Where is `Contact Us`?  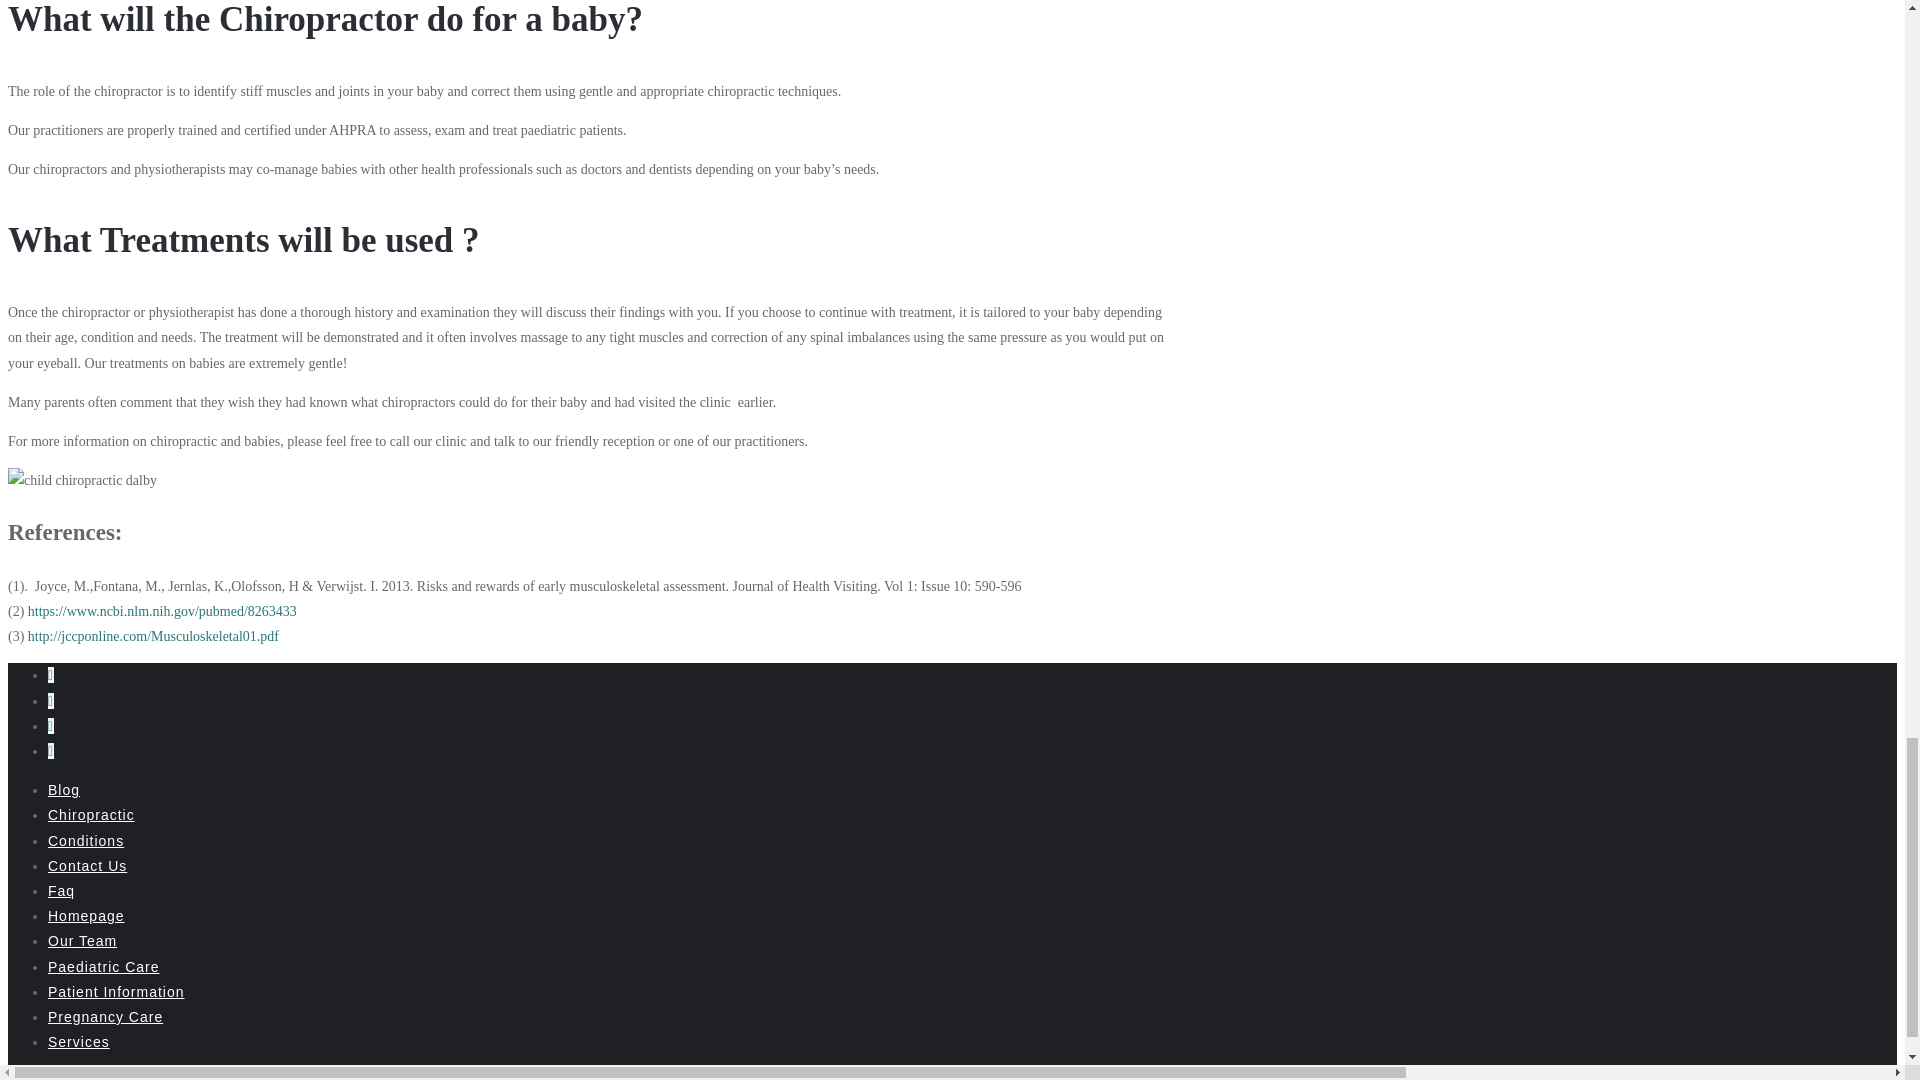
Contact Us is located at coordinates (87, 865).